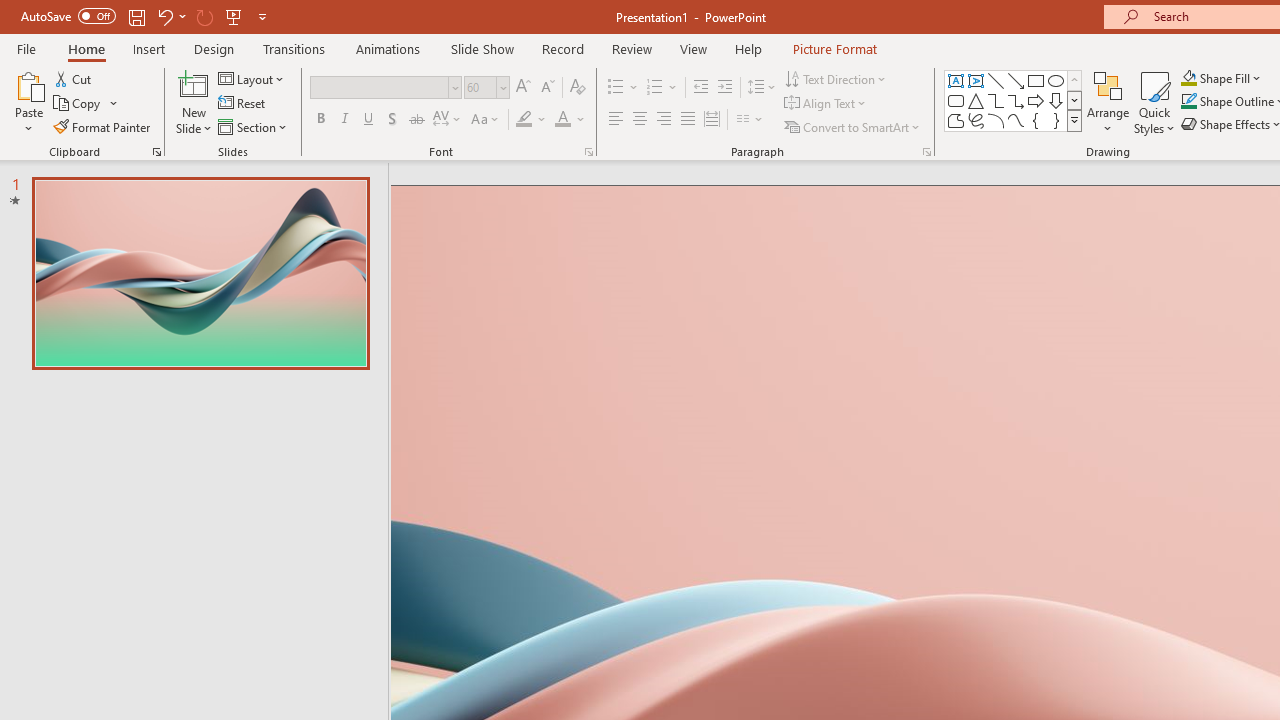 The height and width of the screenshot is (720, 1280). I want to click on Picture Format, so click(834, 48).